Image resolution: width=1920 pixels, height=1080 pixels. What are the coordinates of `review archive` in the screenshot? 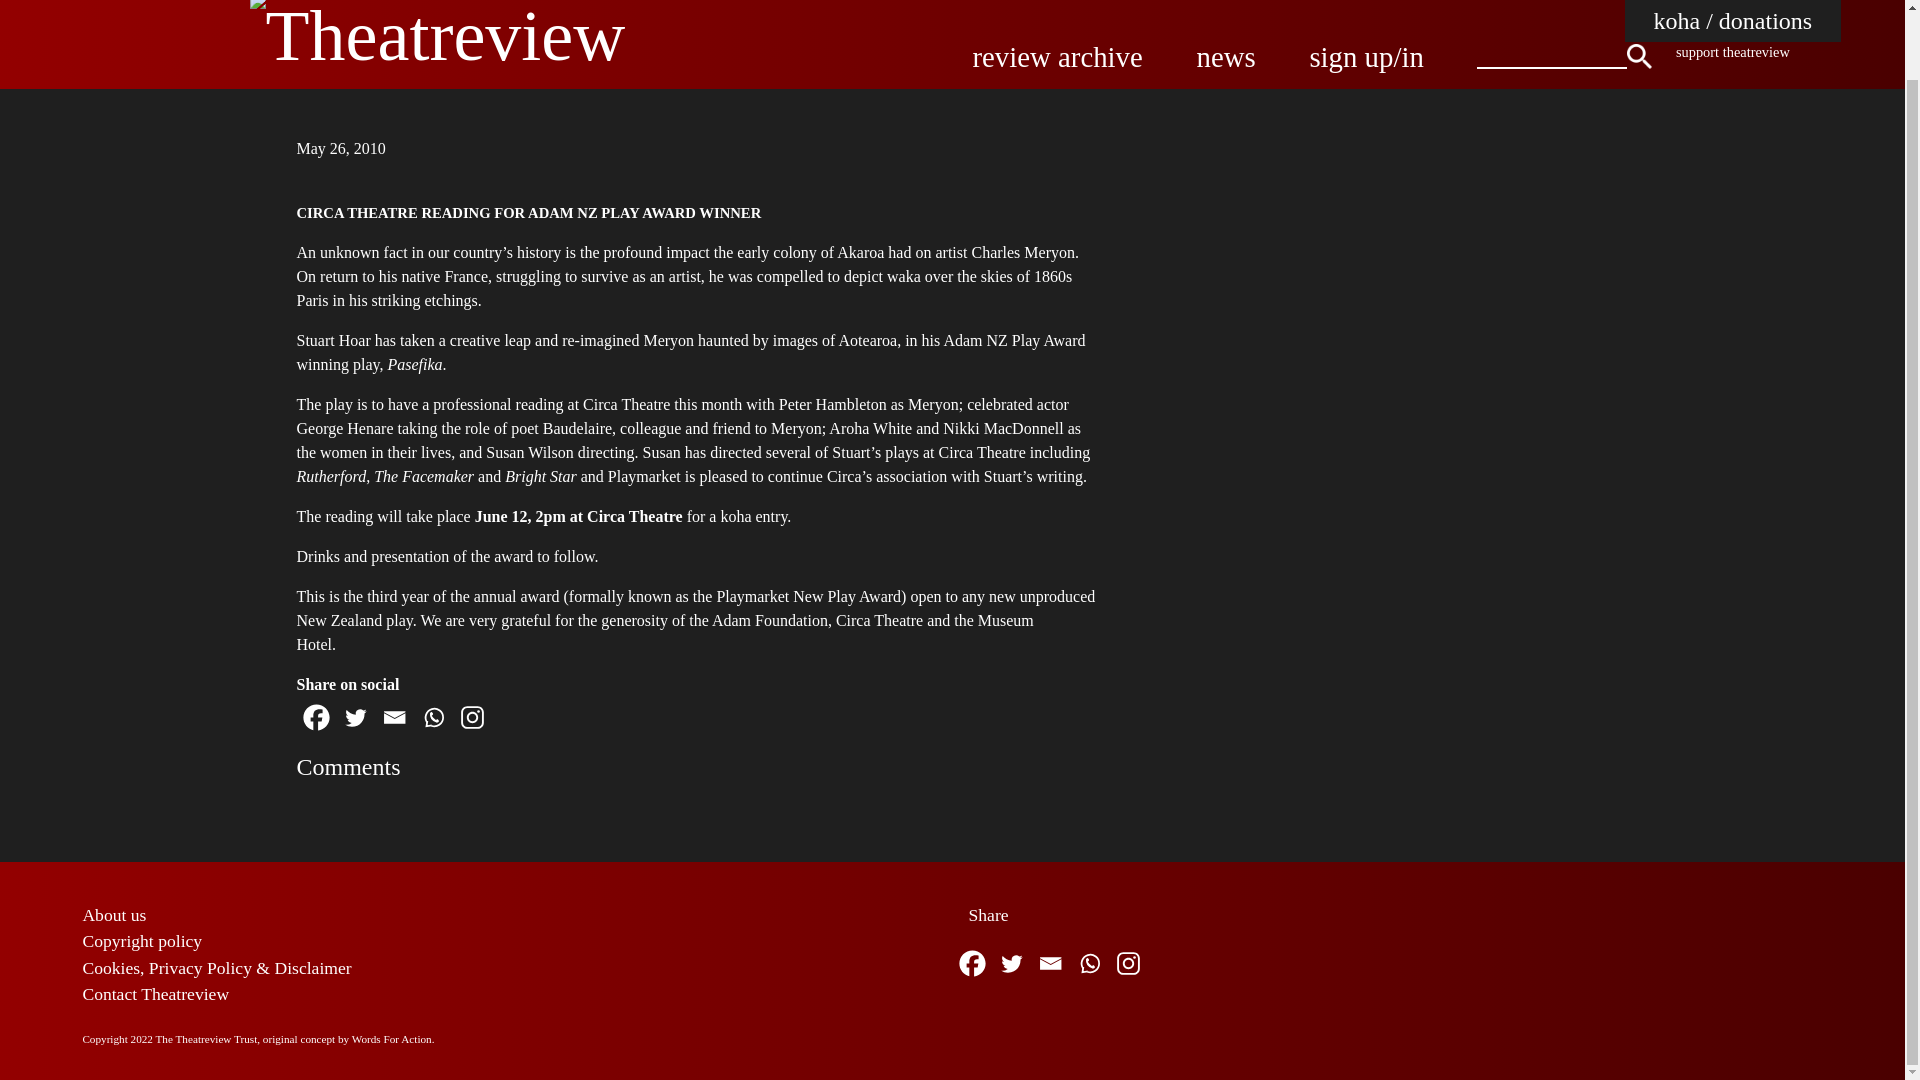 It's located at (1056, 57).